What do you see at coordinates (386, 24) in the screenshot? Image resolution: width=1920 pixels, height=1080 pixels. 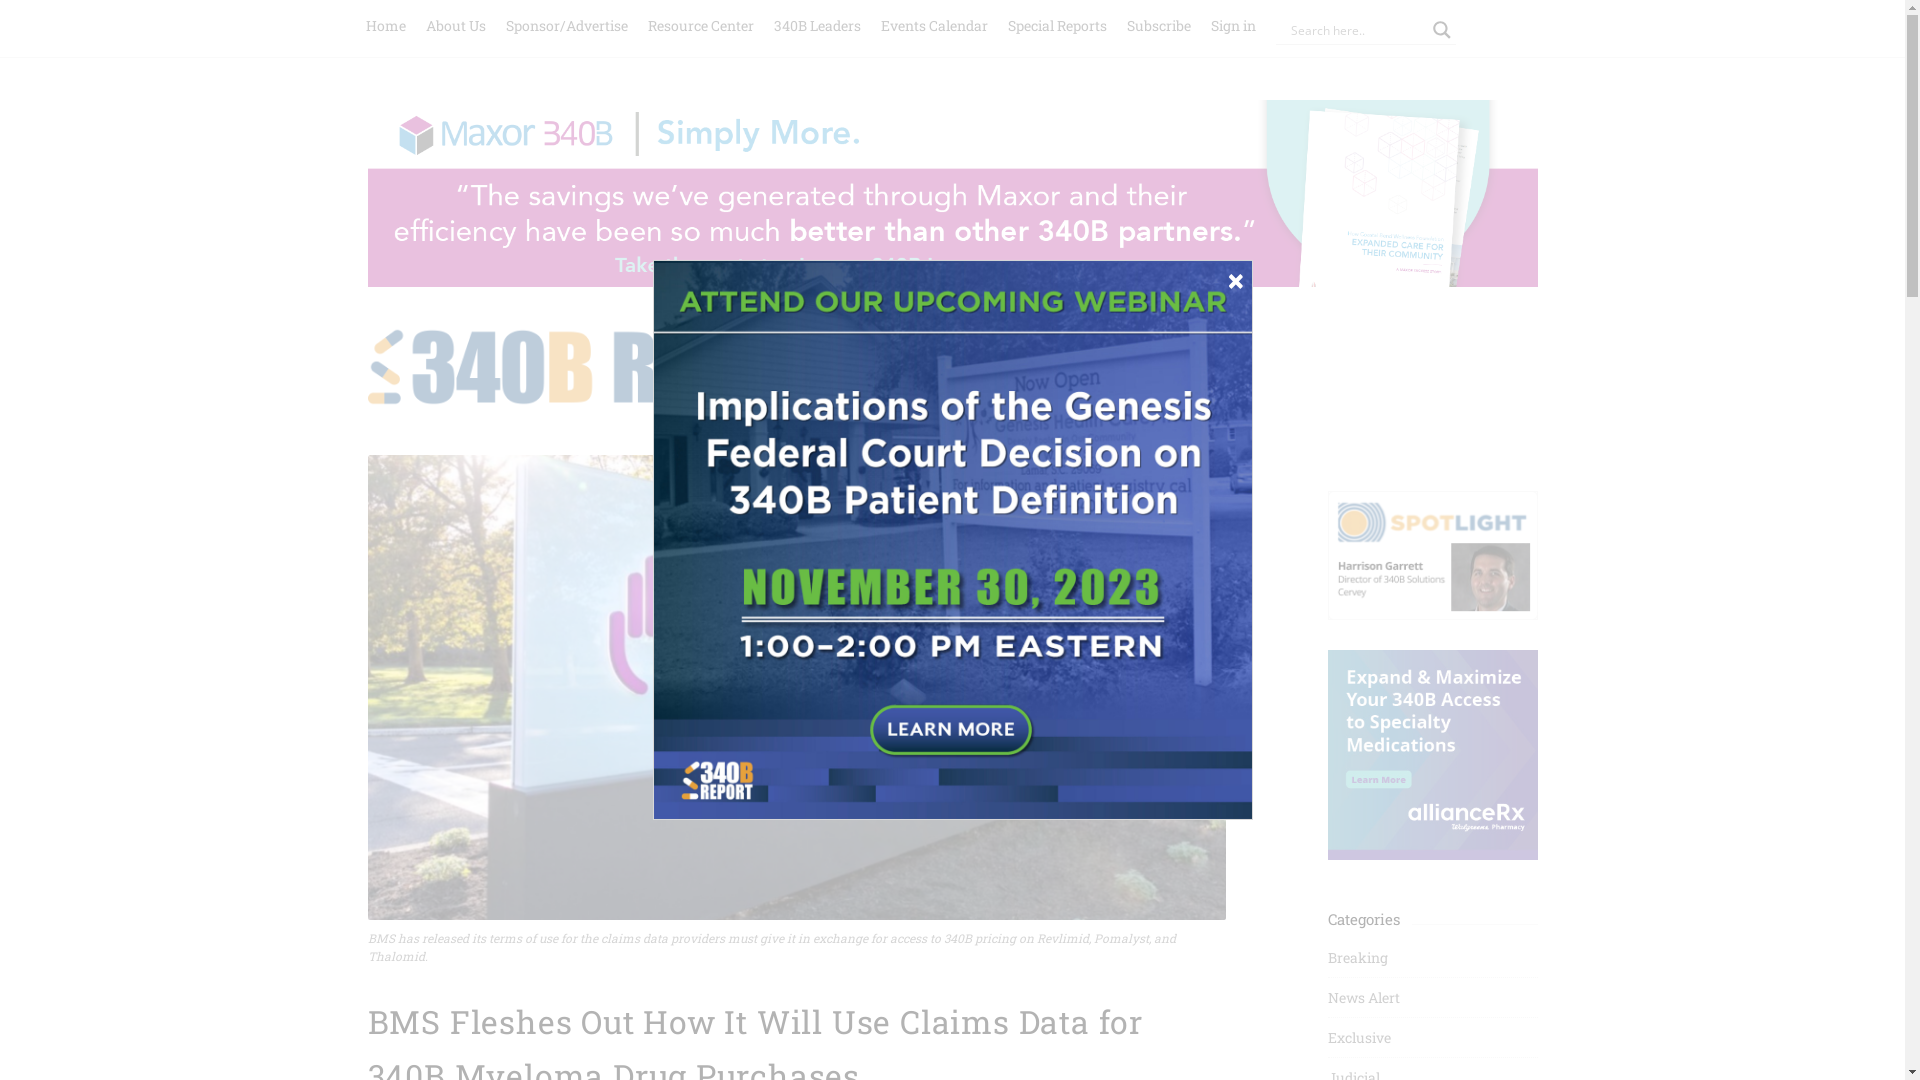 I see `Home` at bounding box center [386, 24].